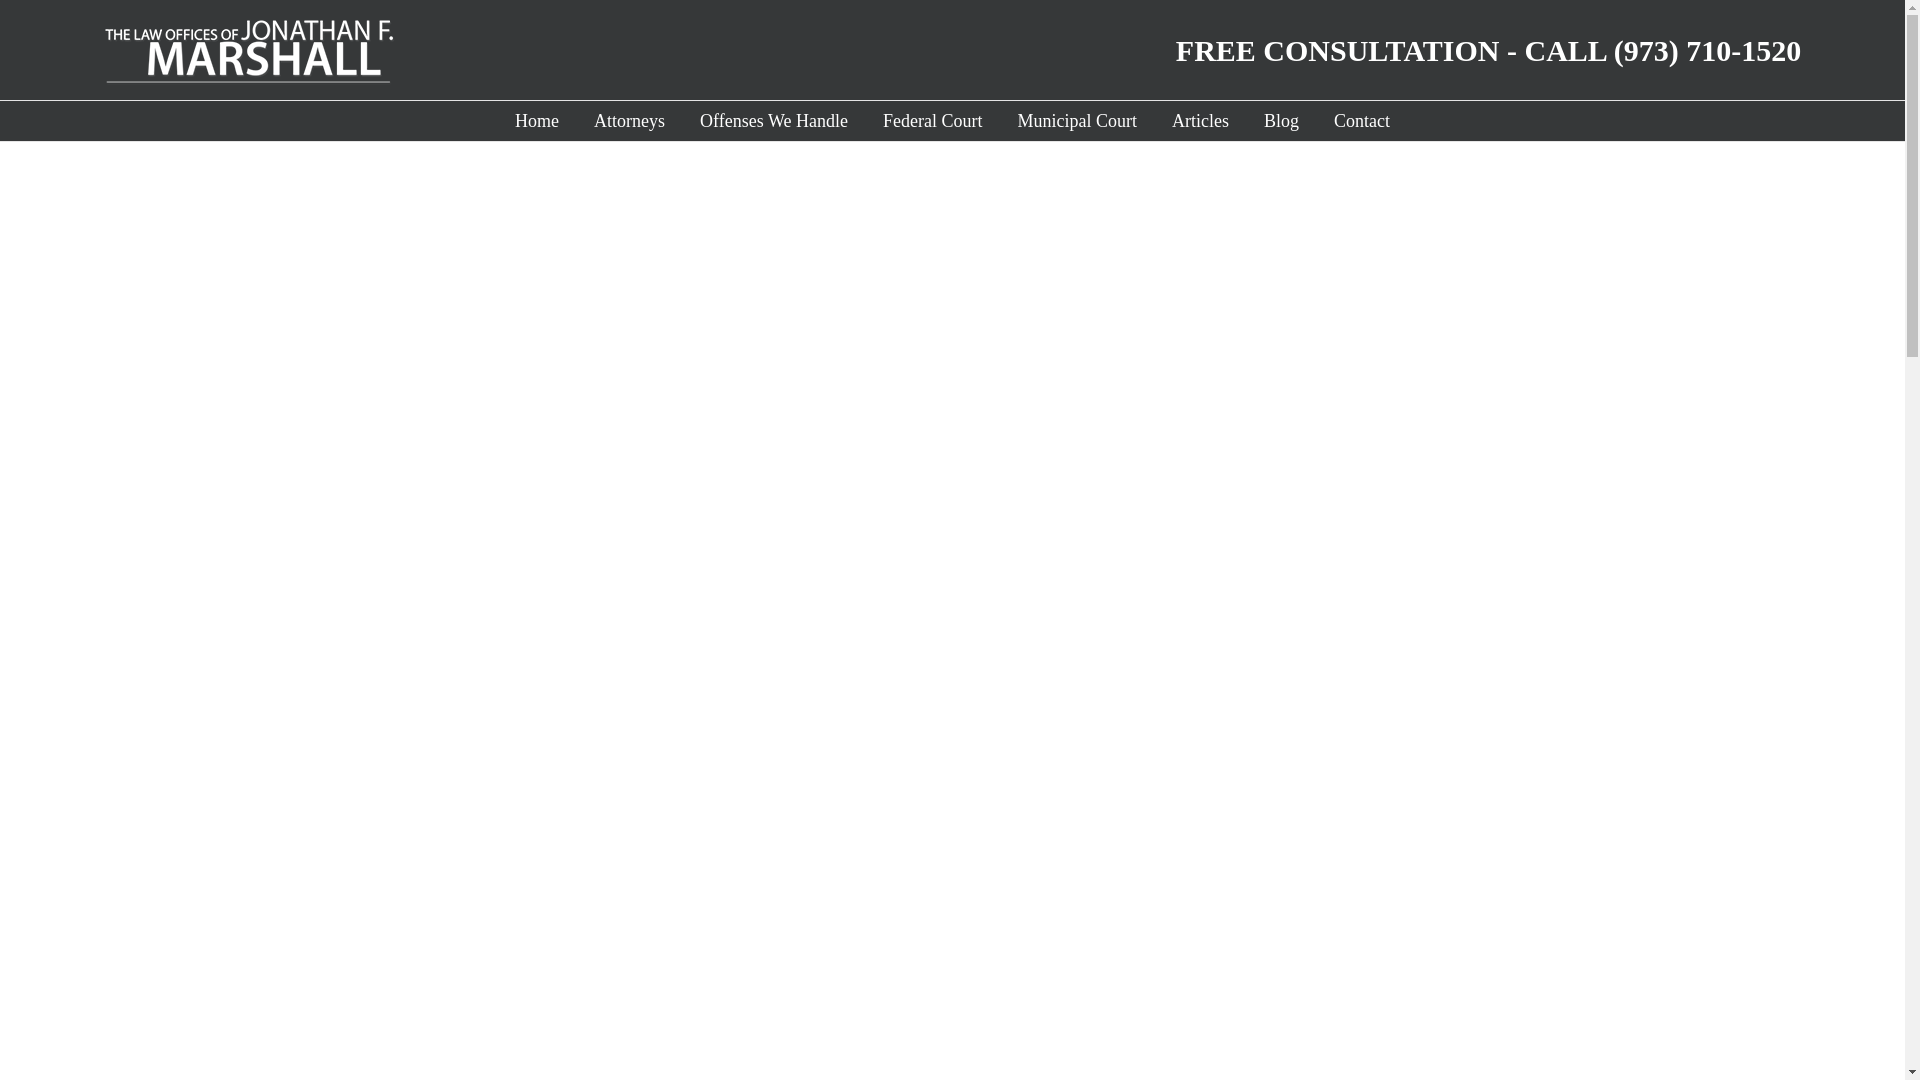  Describe the element at coordinates (1076, 121) in the screenshot. I see `Municipal Court` at that location.